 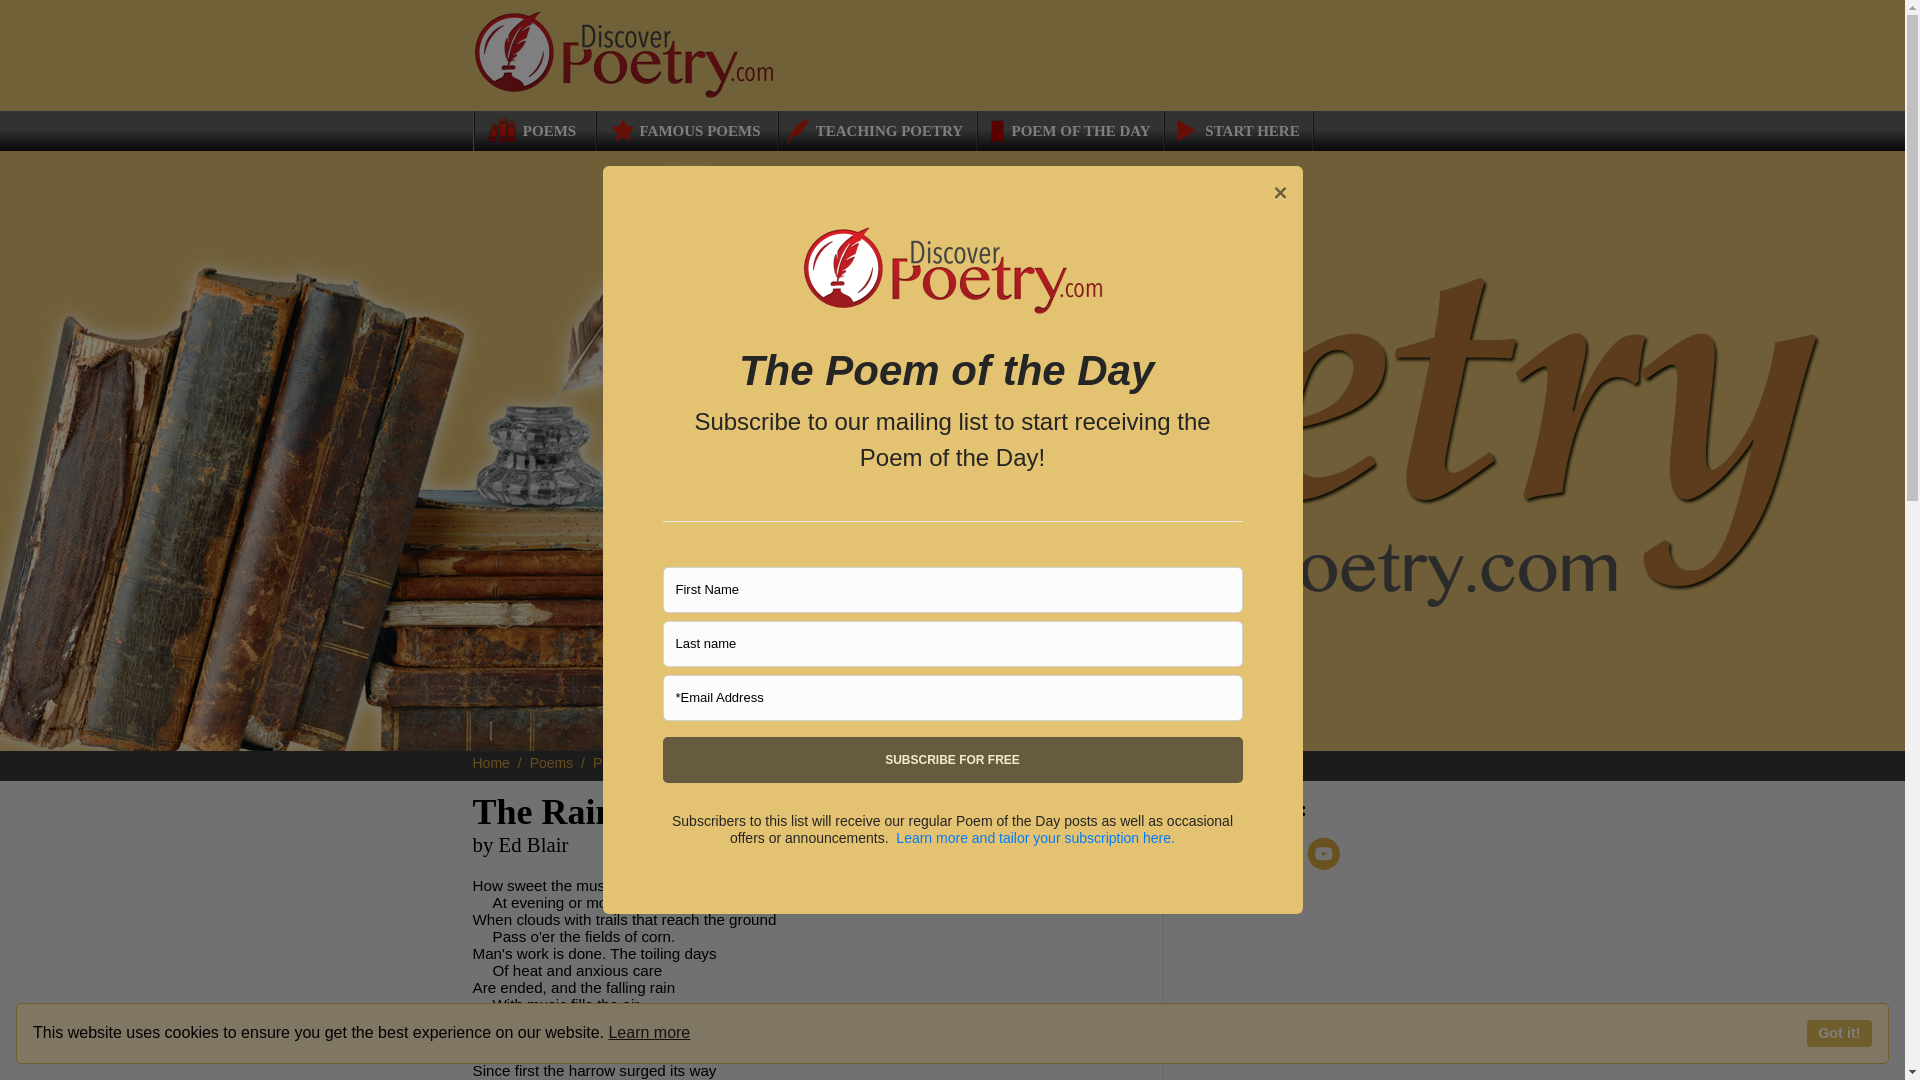 I want to click on TEACHING POETRY, so click(x=871, y=131).